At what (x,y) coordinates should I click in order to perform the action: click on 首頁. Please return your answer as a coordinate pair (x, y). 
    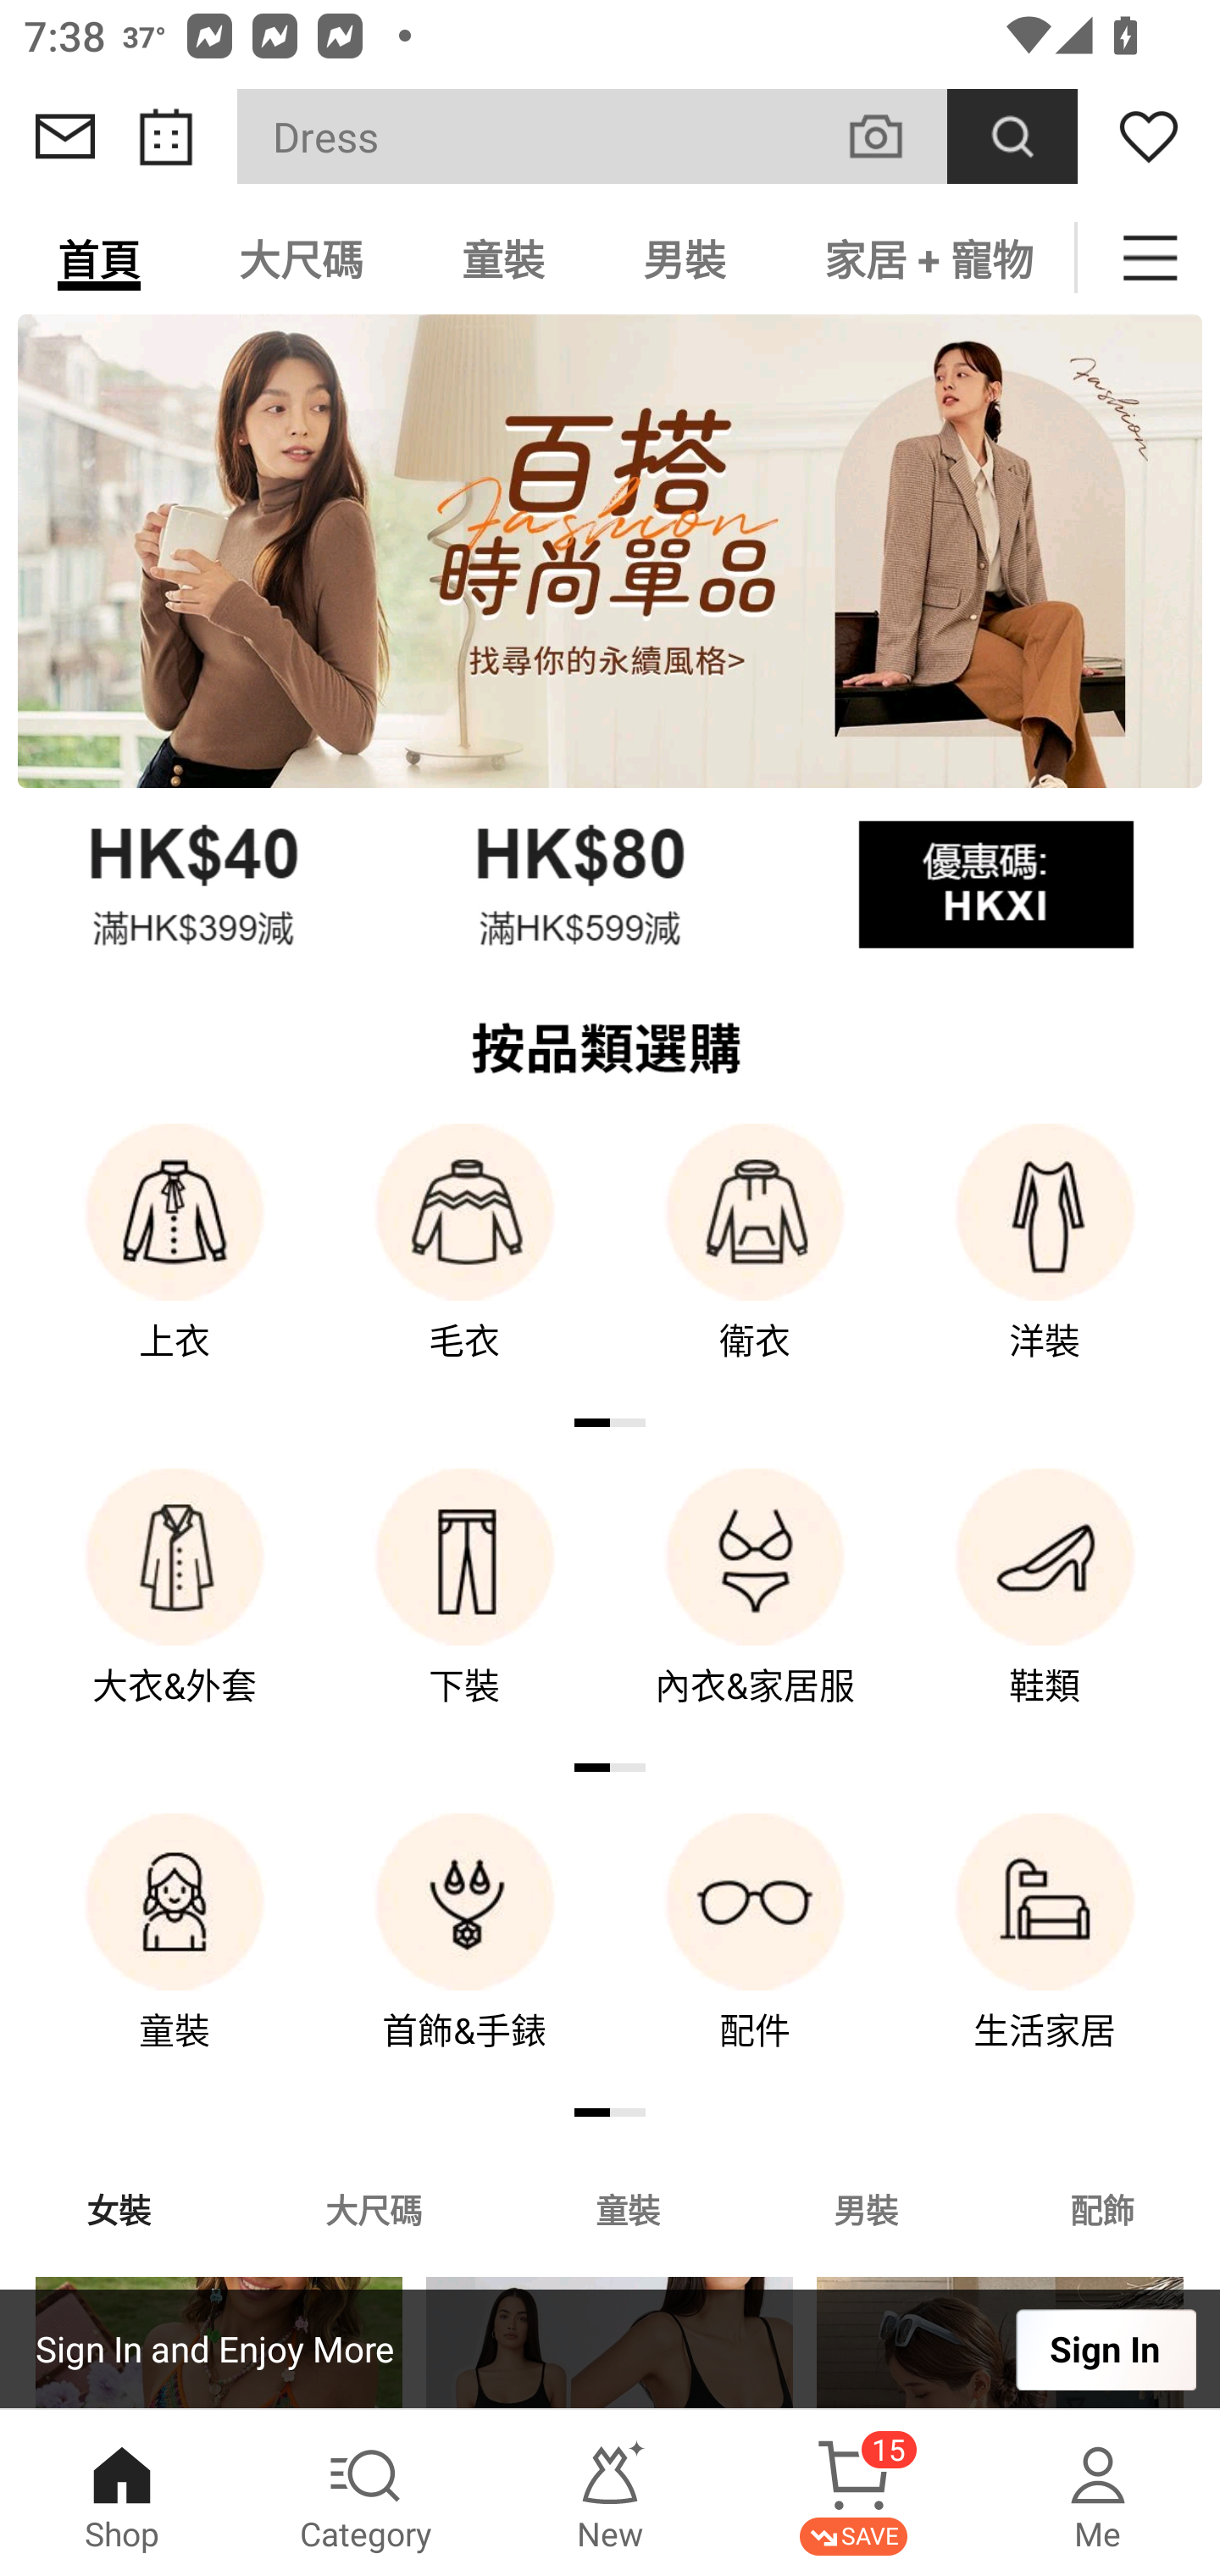
    Looking at the image, I should click on (99, 258).